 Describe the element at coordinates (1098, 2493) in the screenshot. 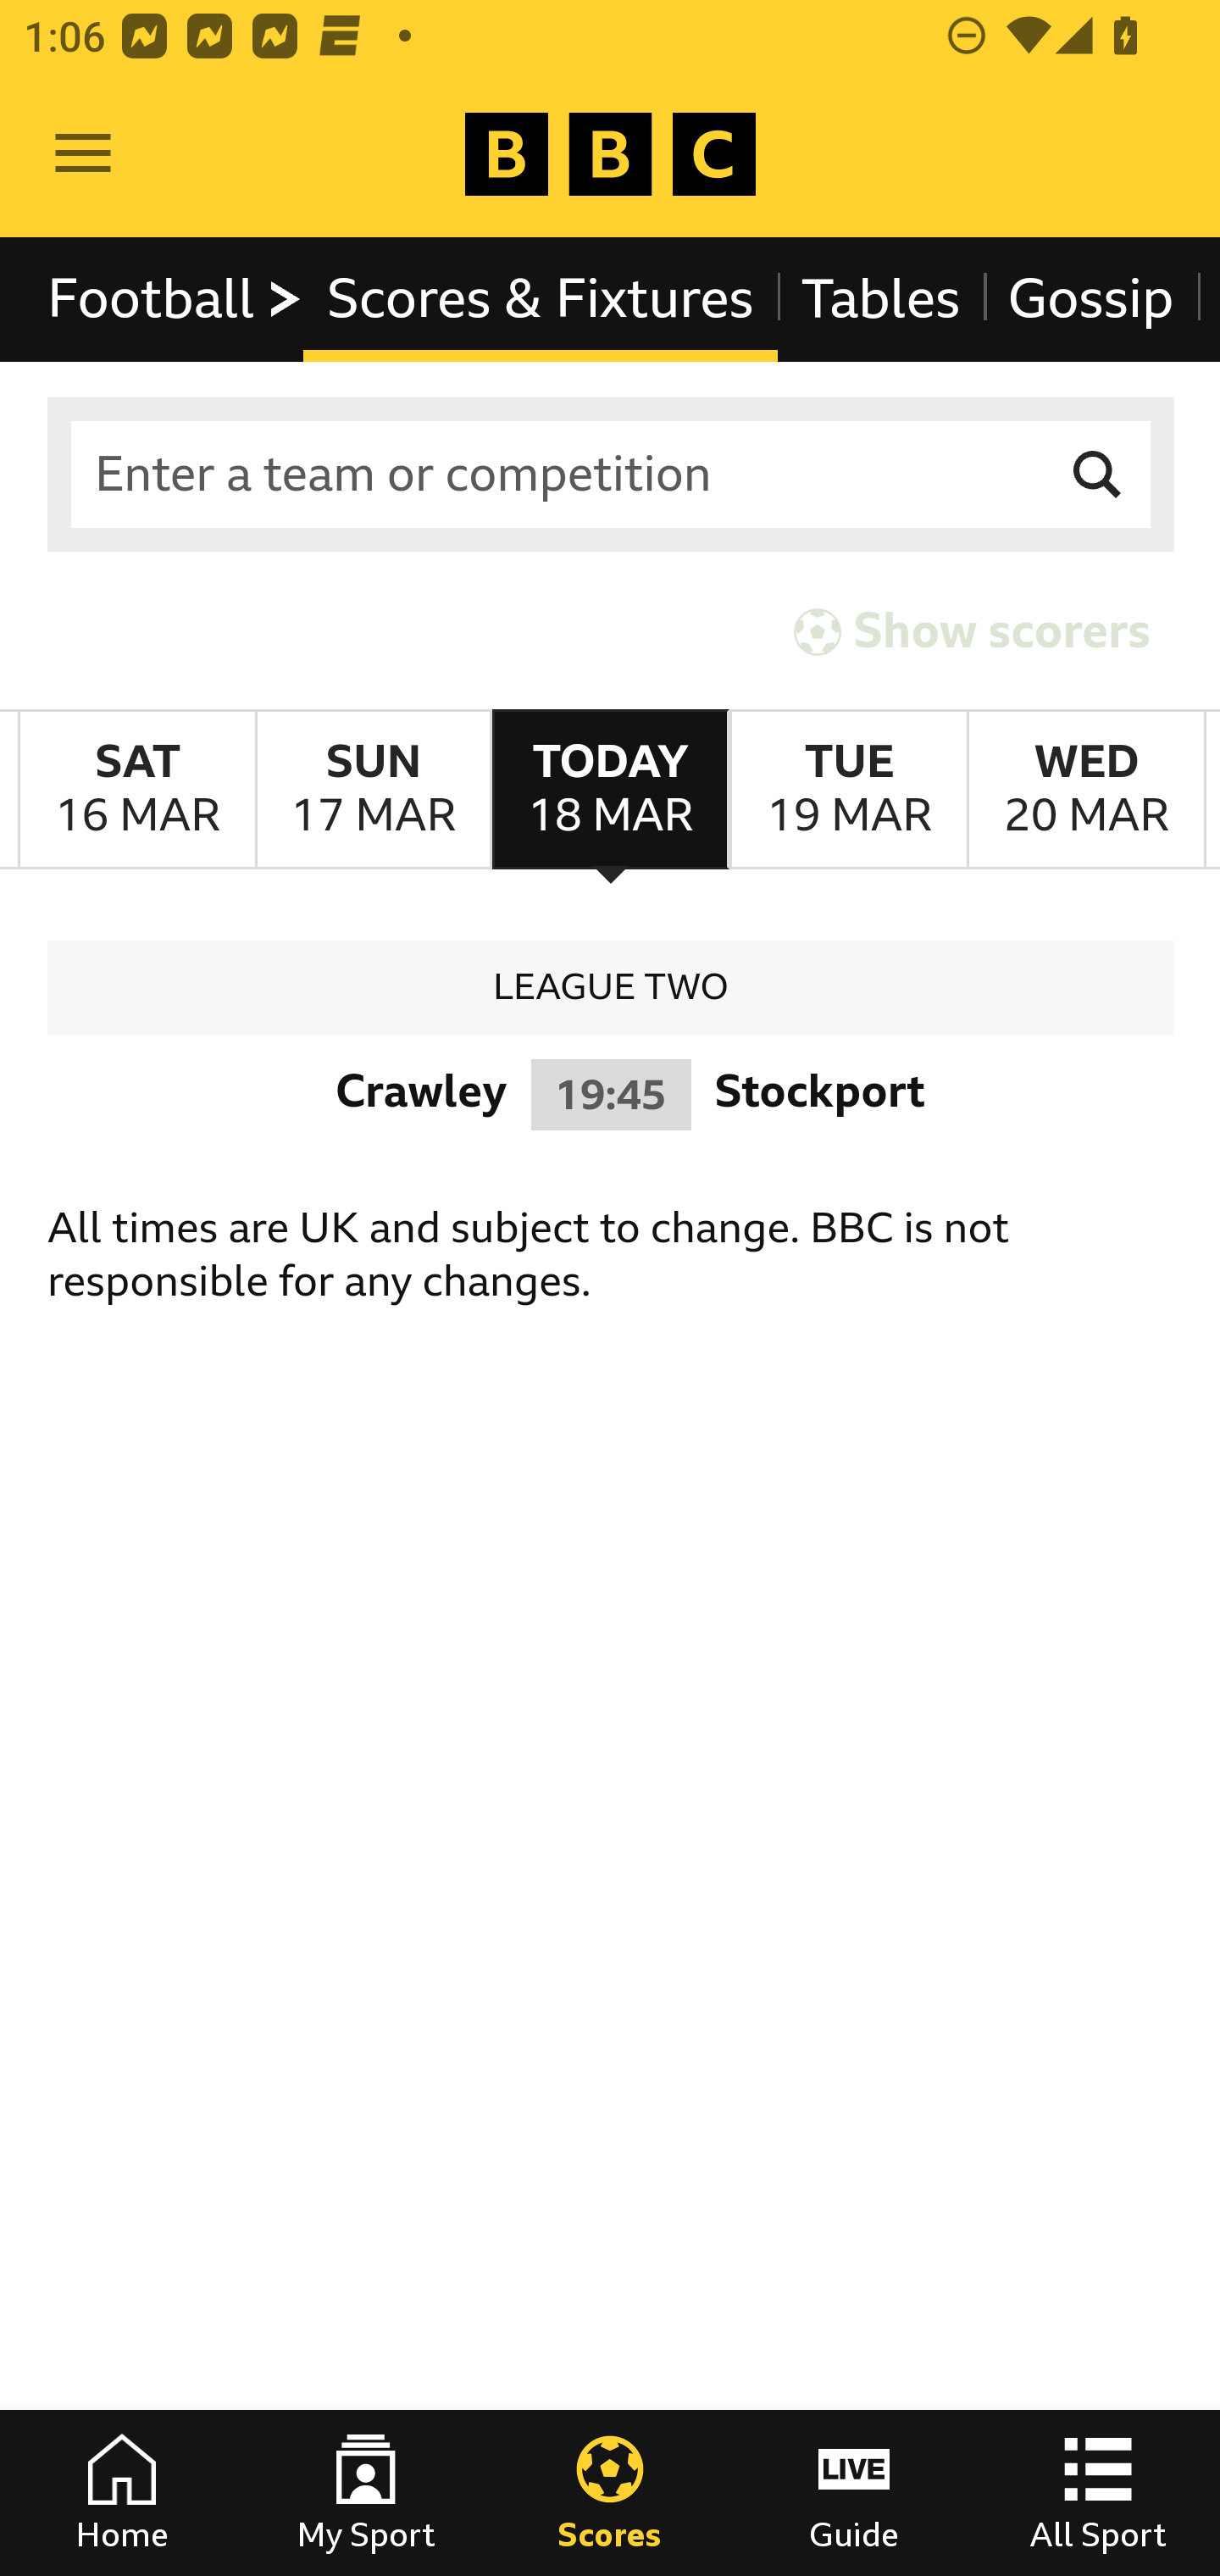

I see `All Sport` at that location.